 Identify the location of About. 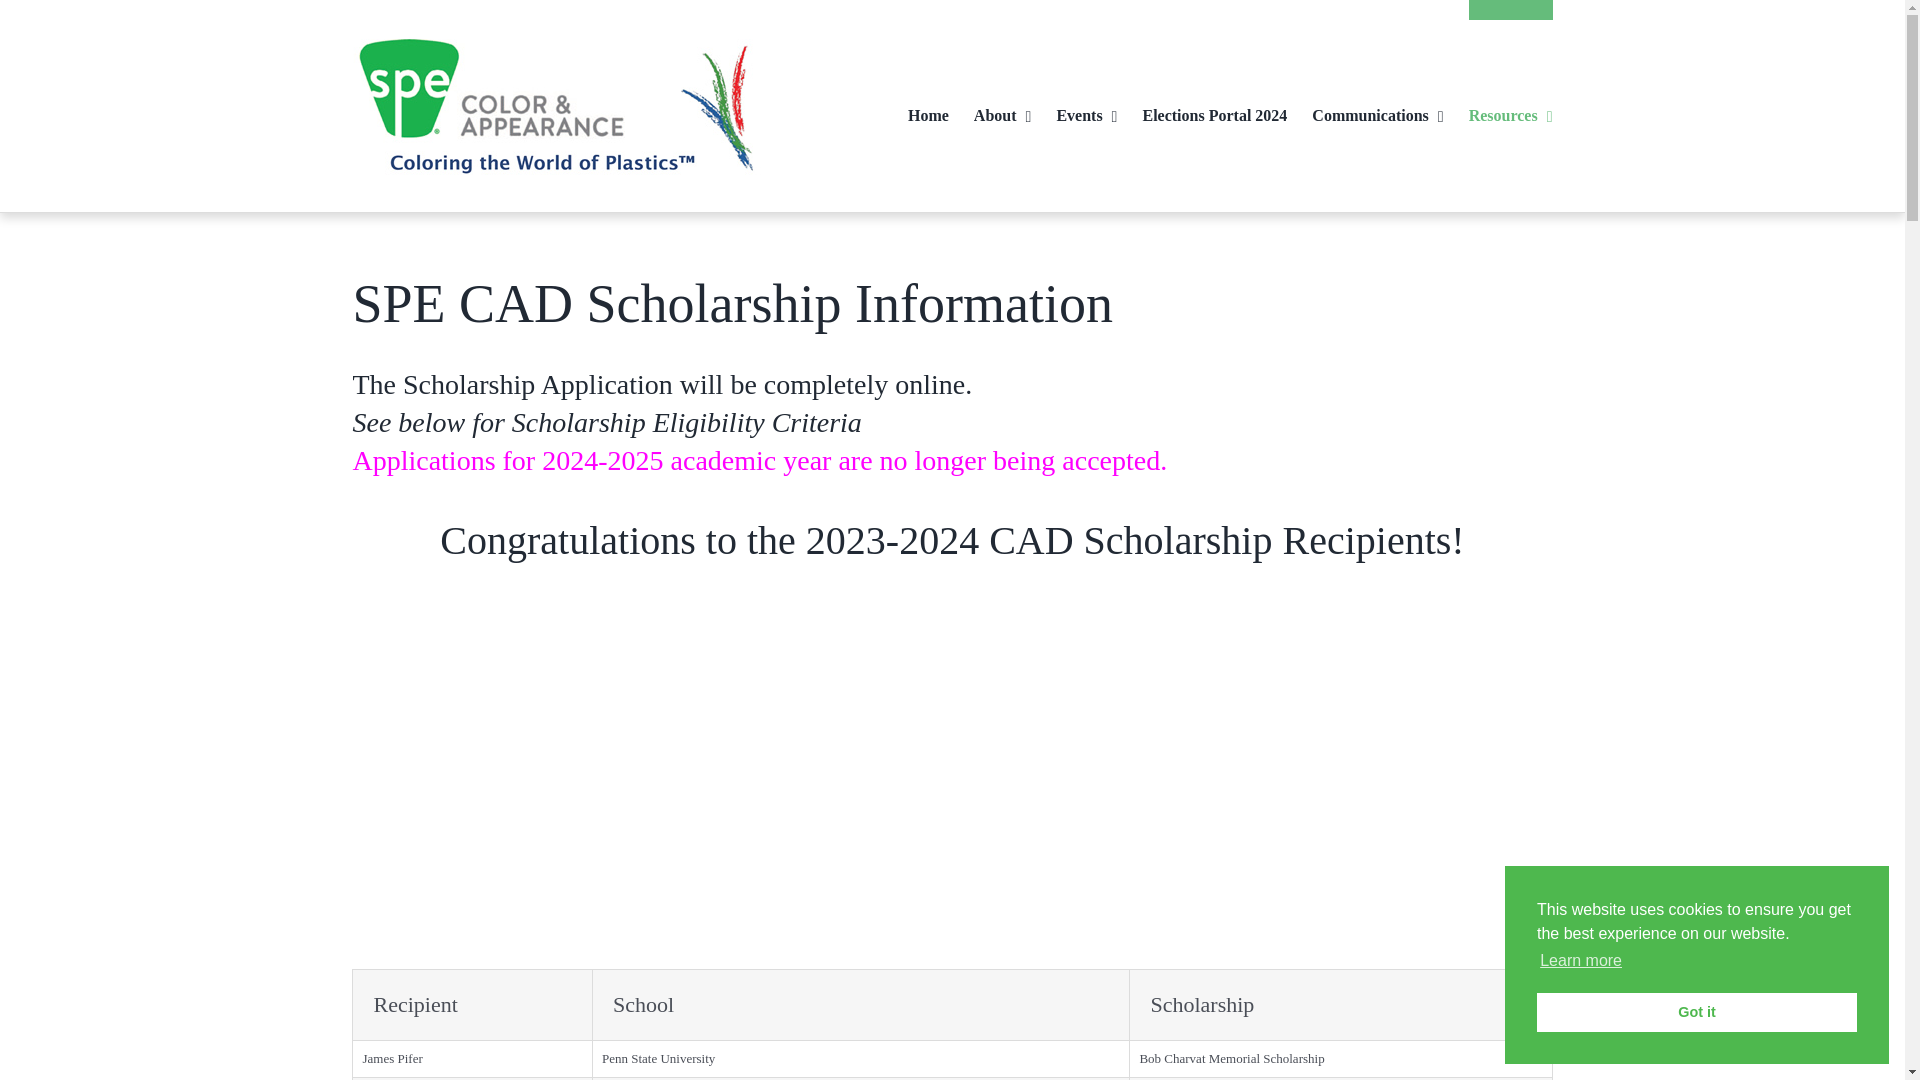
(1002, 106).